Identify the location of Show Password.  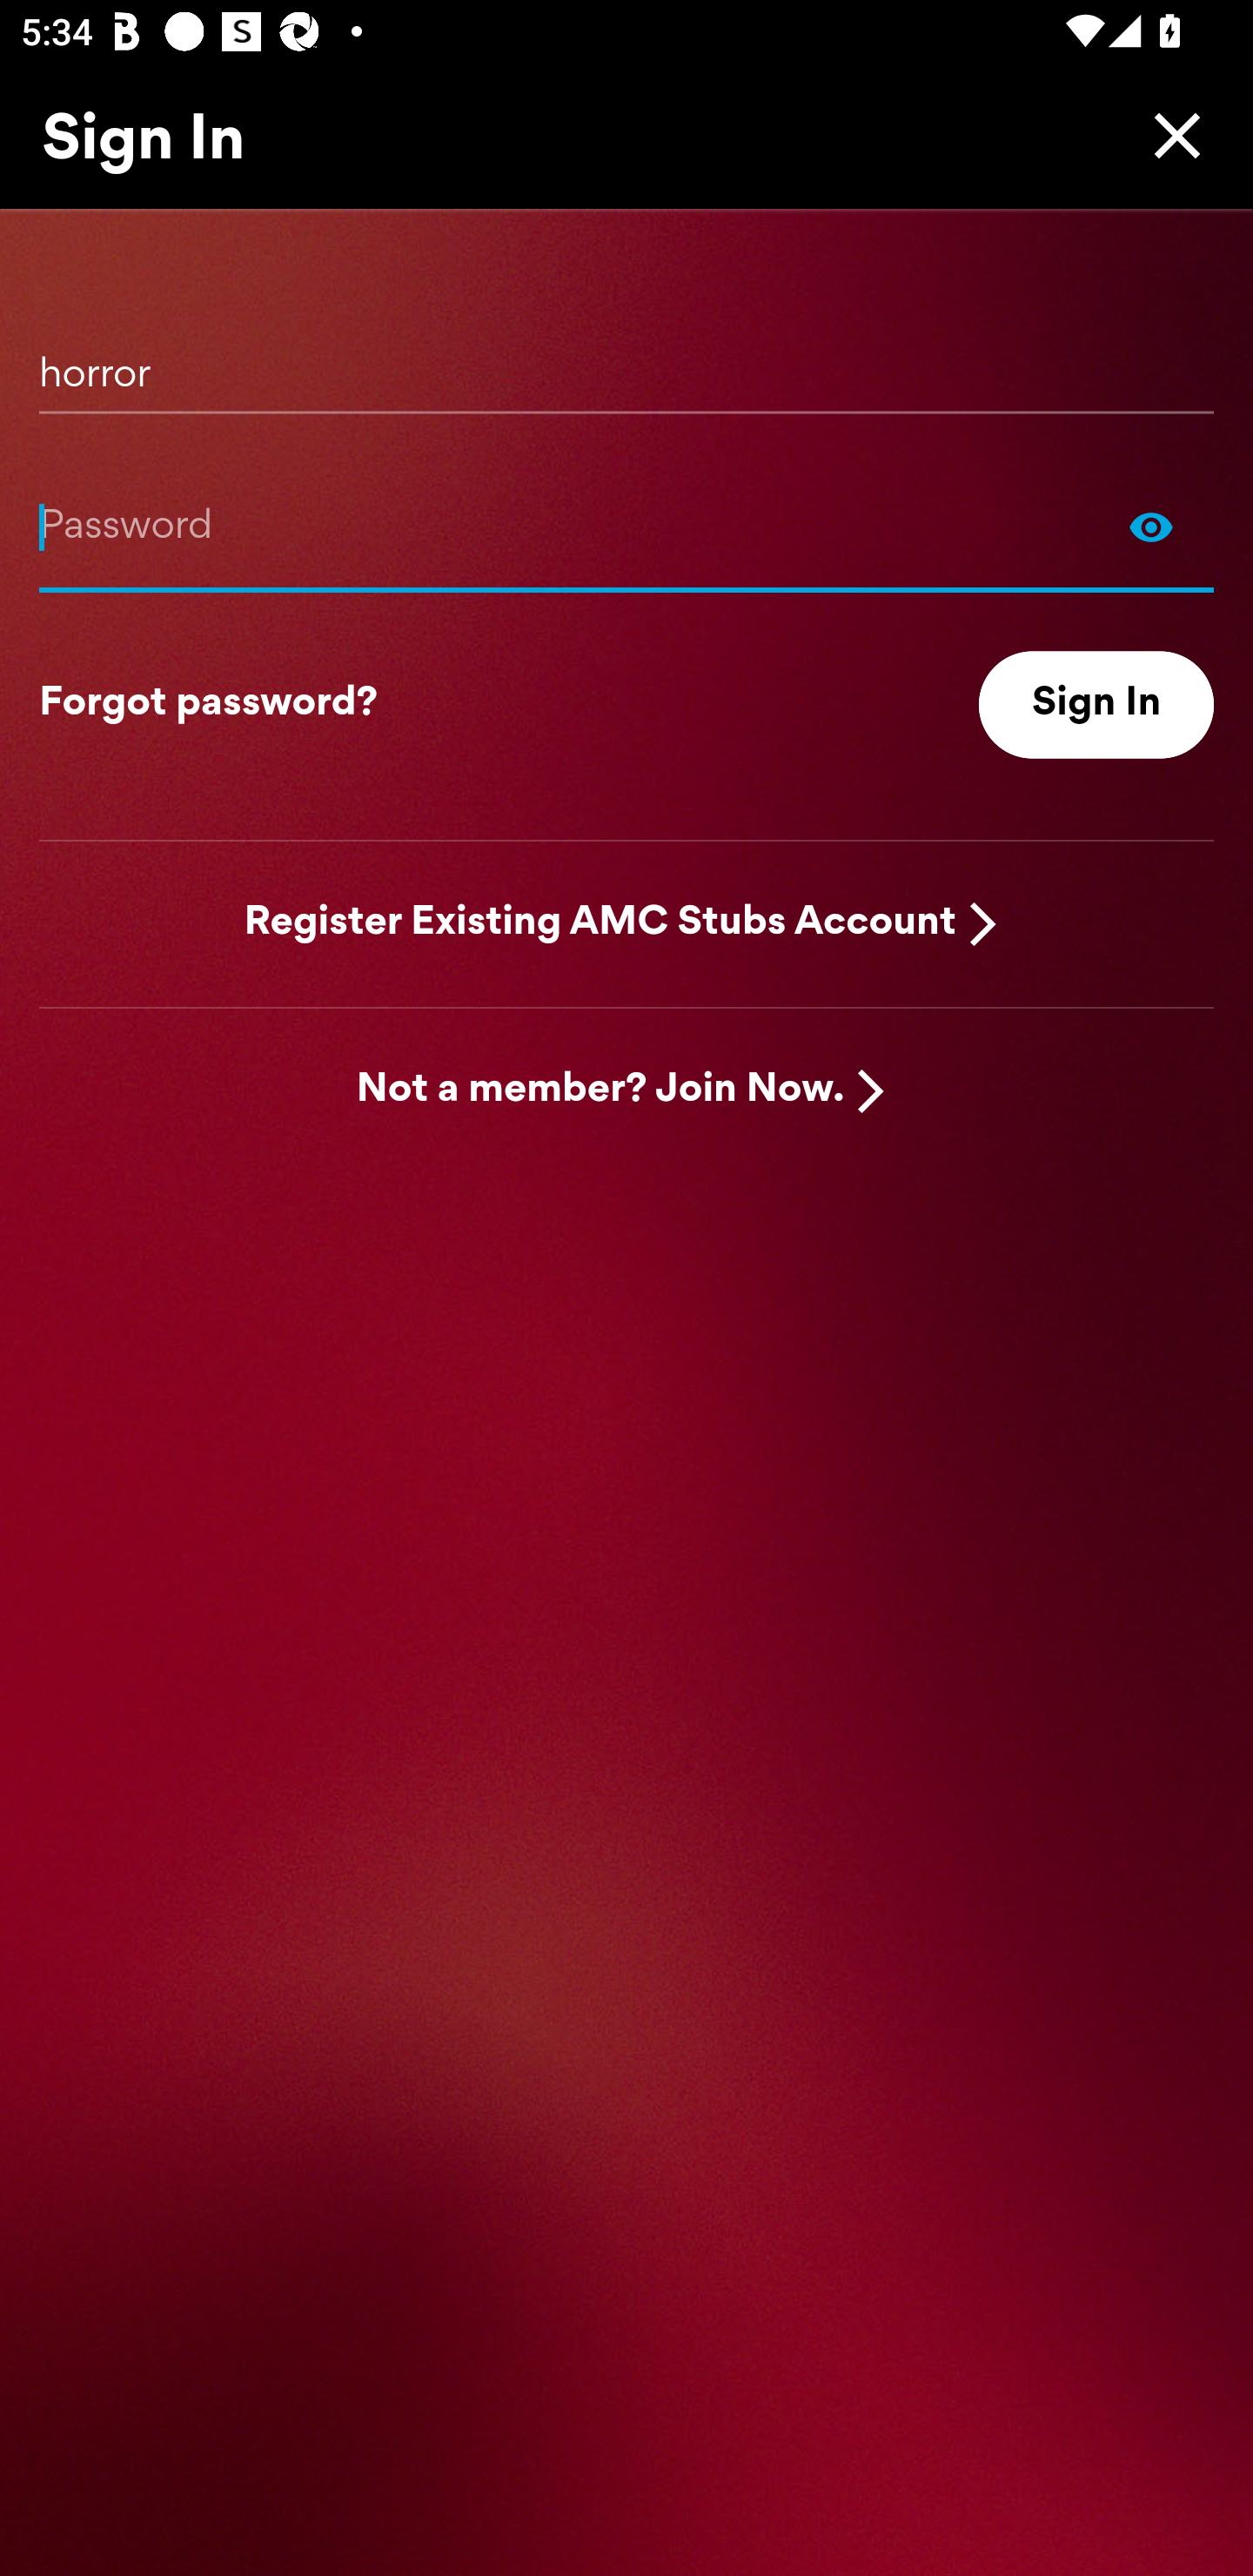
(1151, 526).